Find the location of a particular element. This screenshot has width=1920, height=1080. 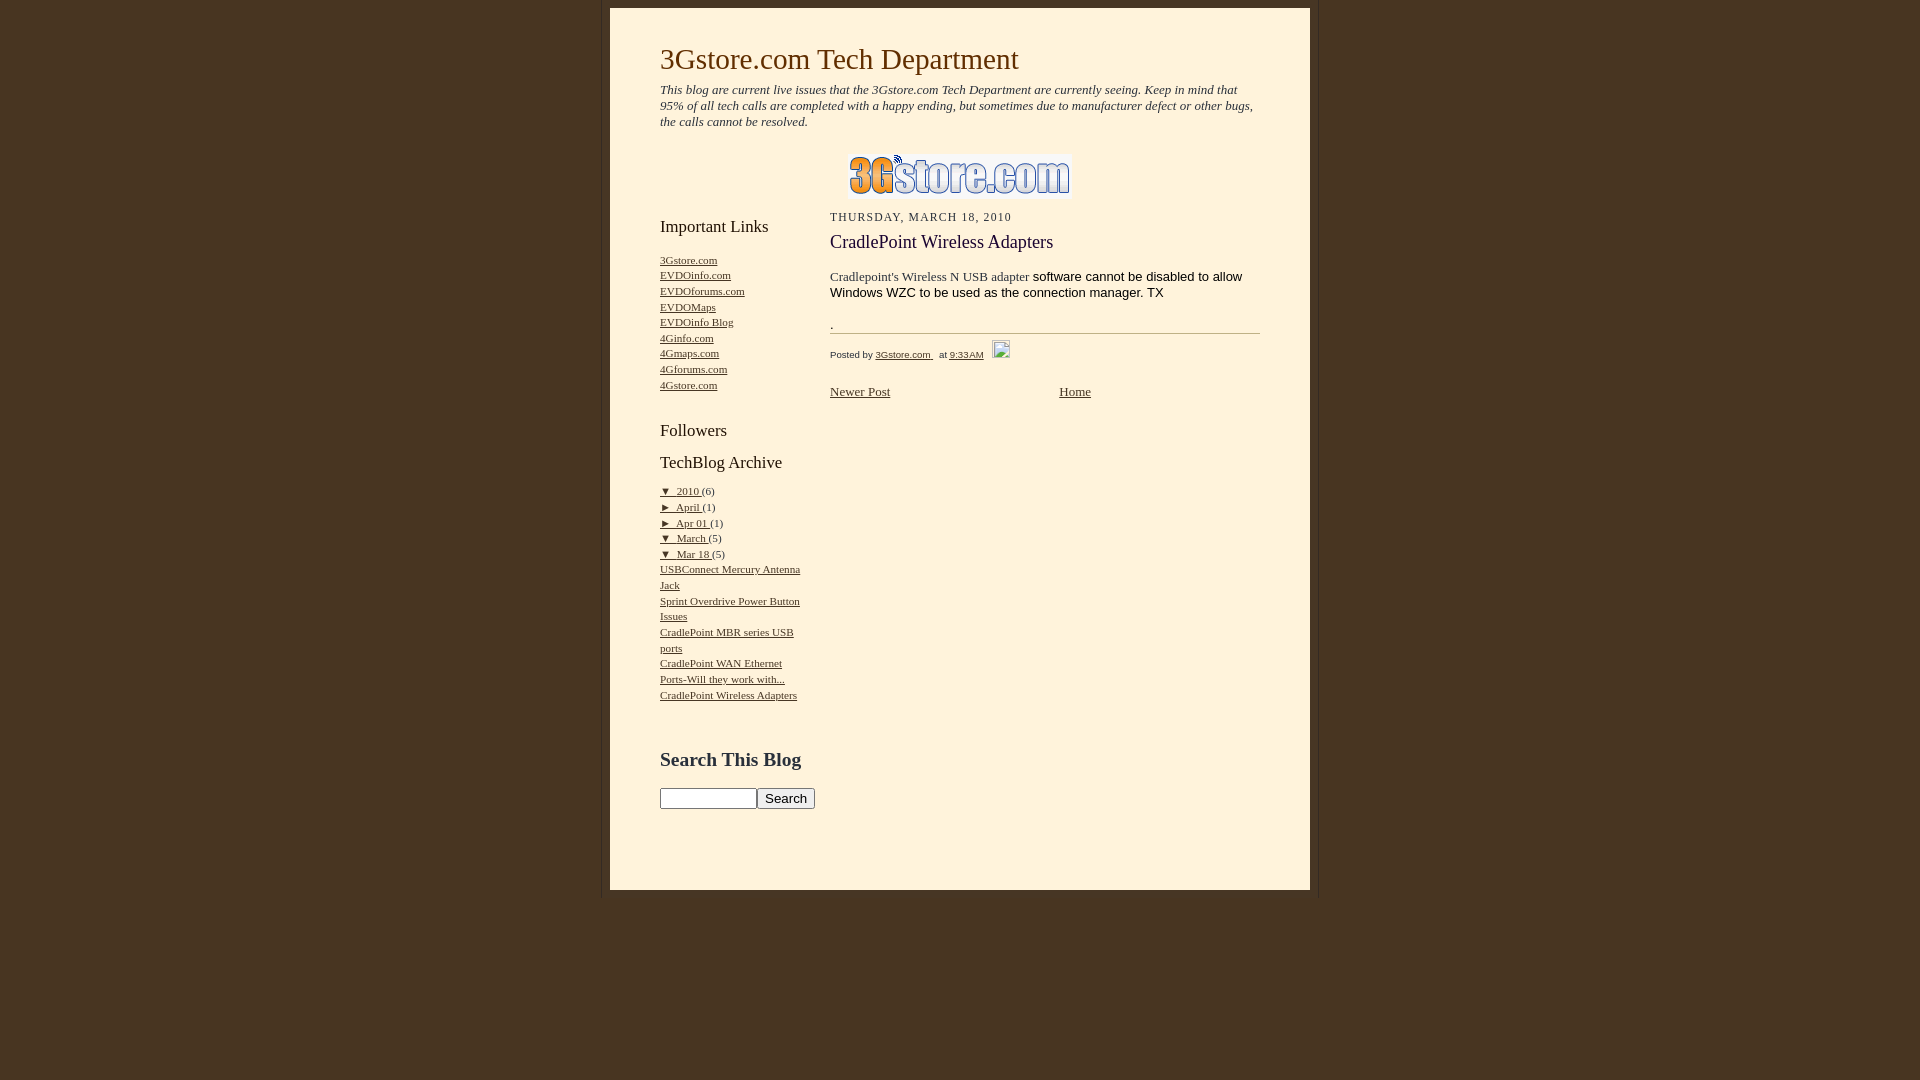

4Gmaps.com is located at coordinates (690, 353).